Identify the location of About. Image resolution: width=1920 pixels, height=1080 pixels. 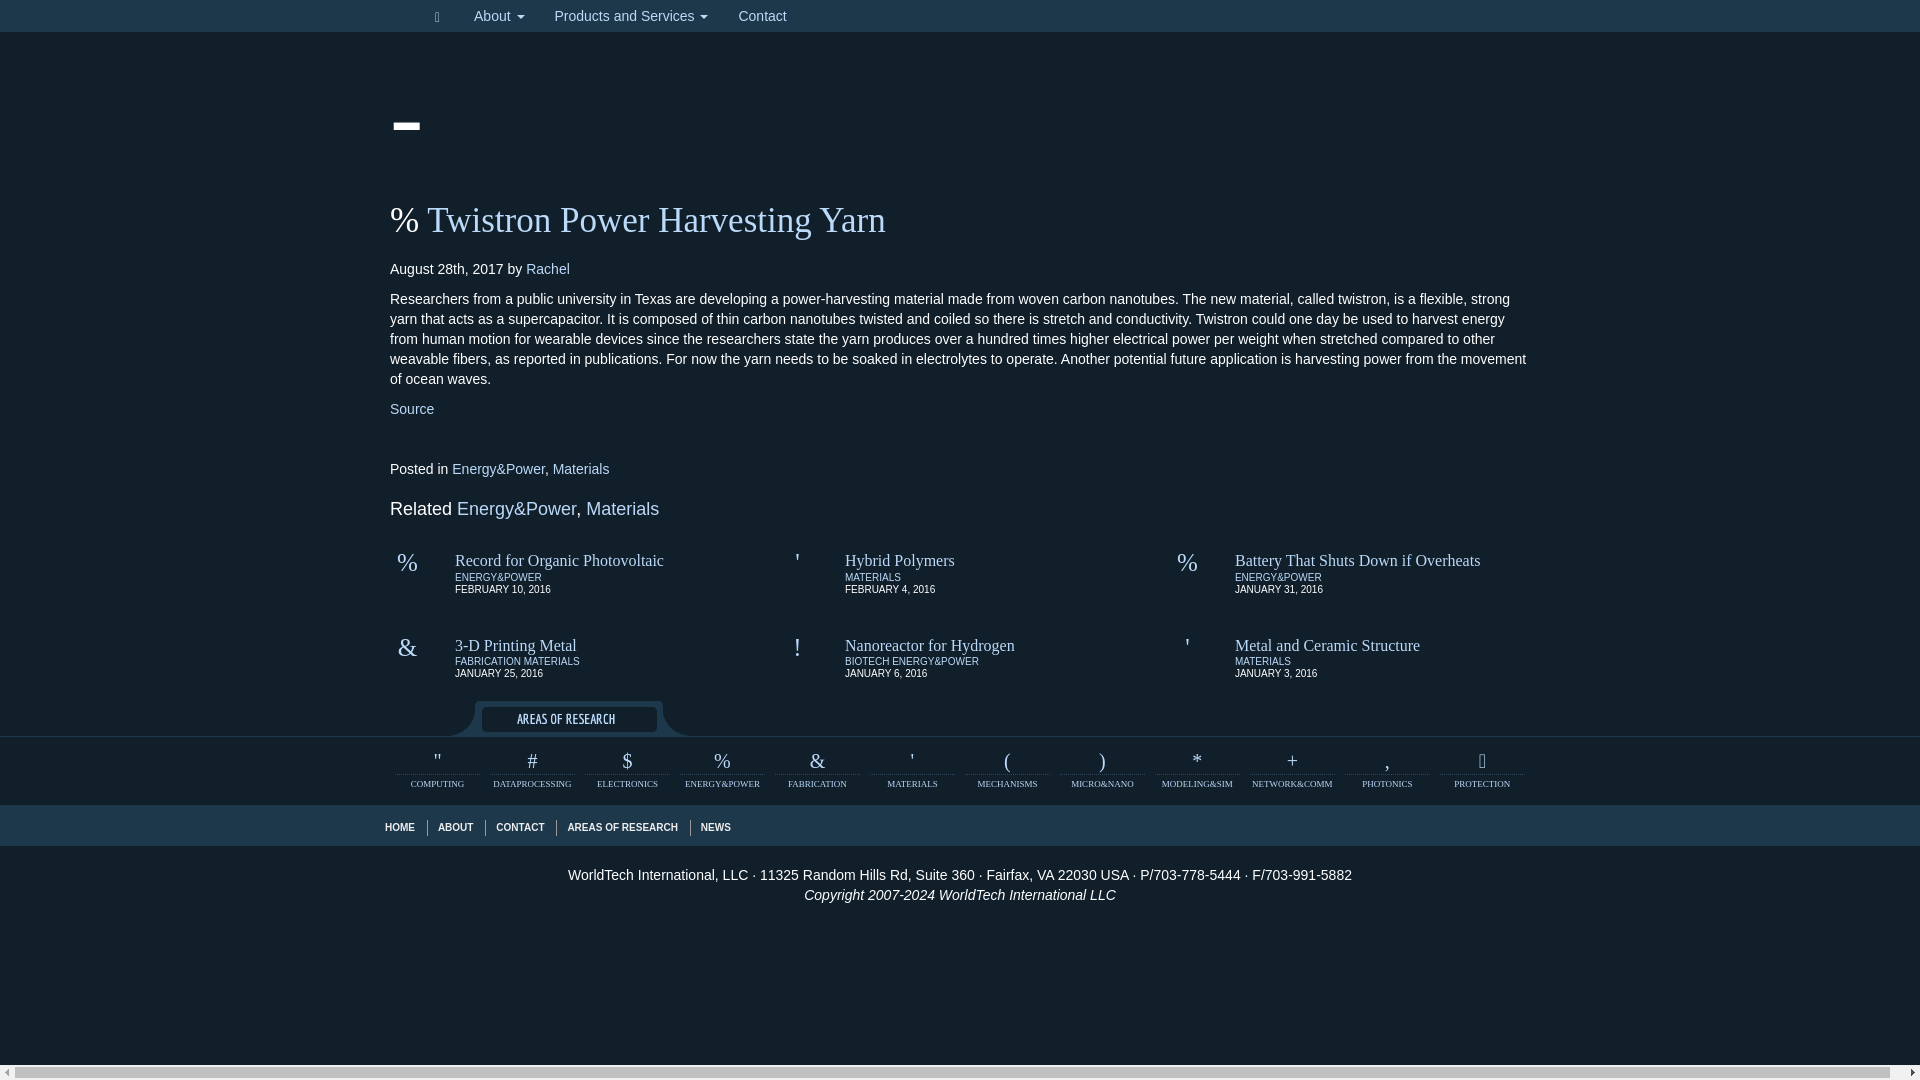
(498, 16).